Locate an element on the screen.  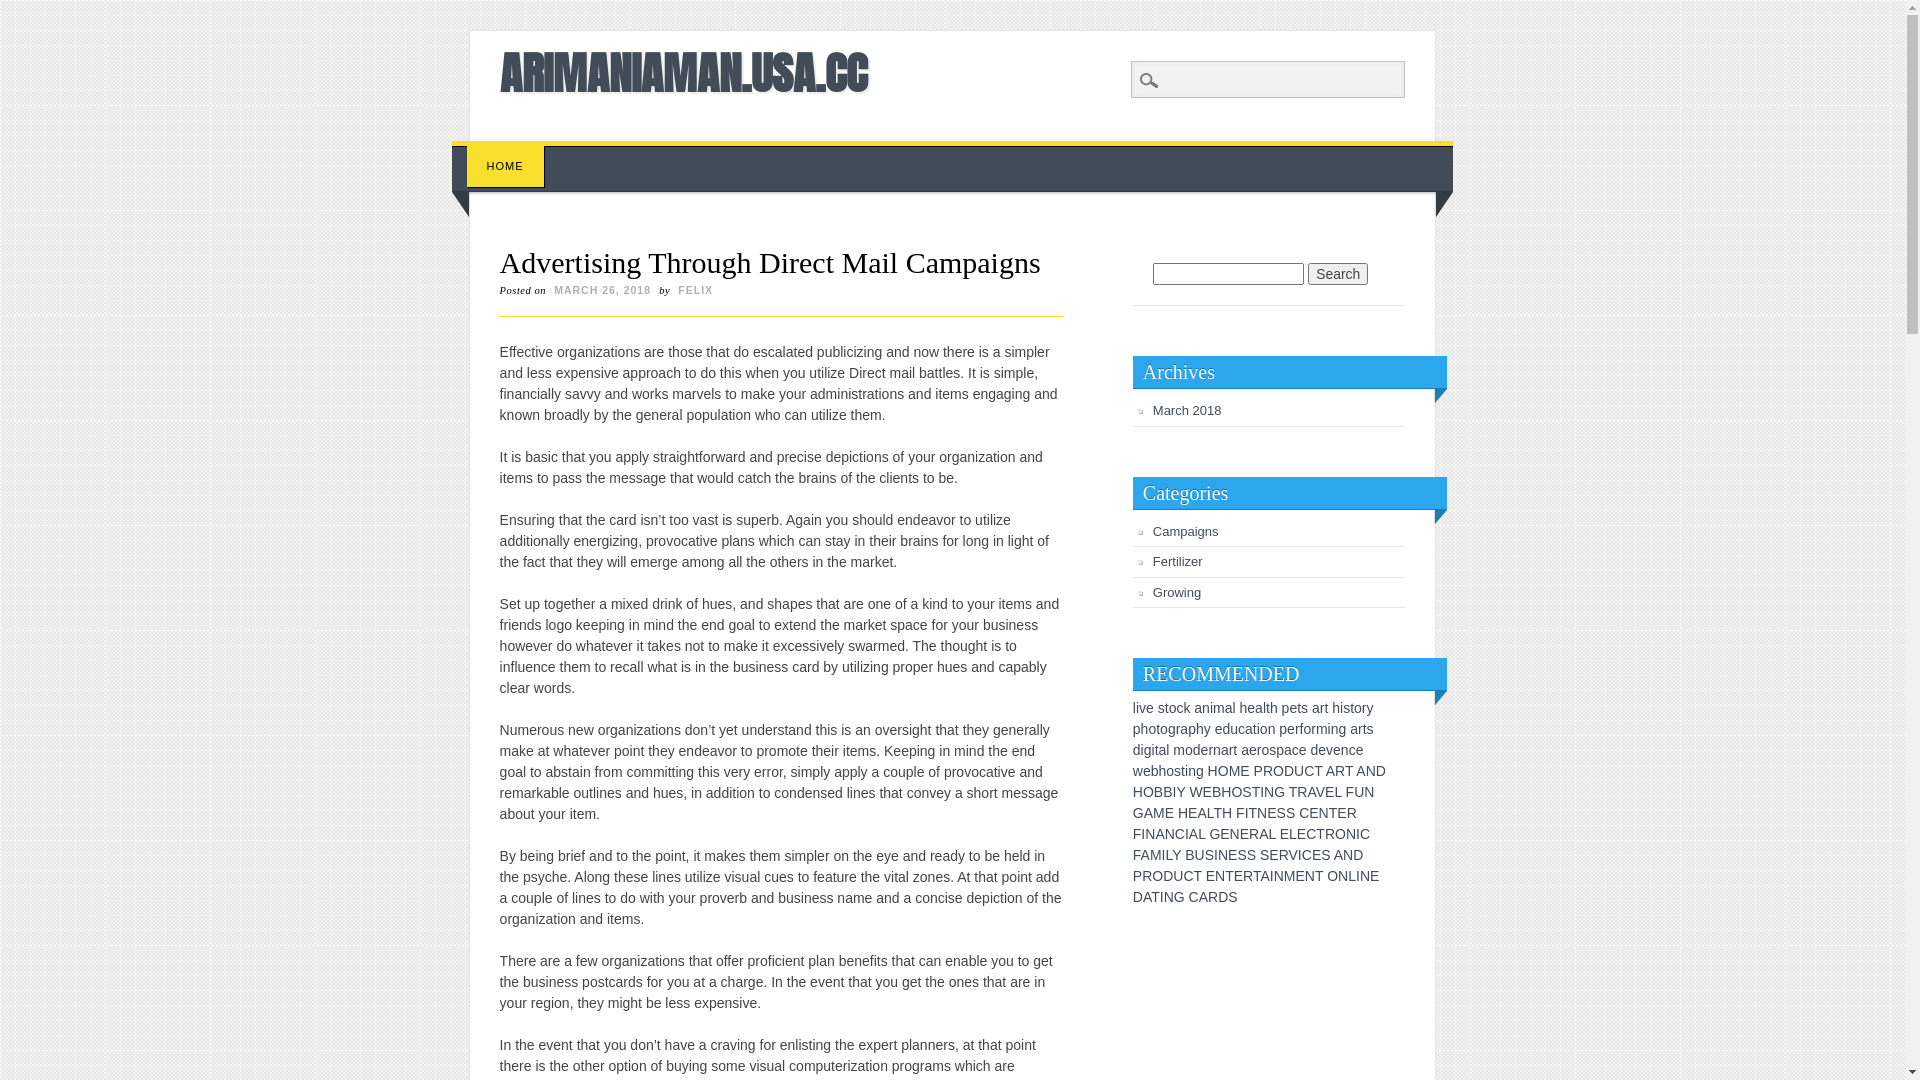
e is located at coordinates (1322, 750).